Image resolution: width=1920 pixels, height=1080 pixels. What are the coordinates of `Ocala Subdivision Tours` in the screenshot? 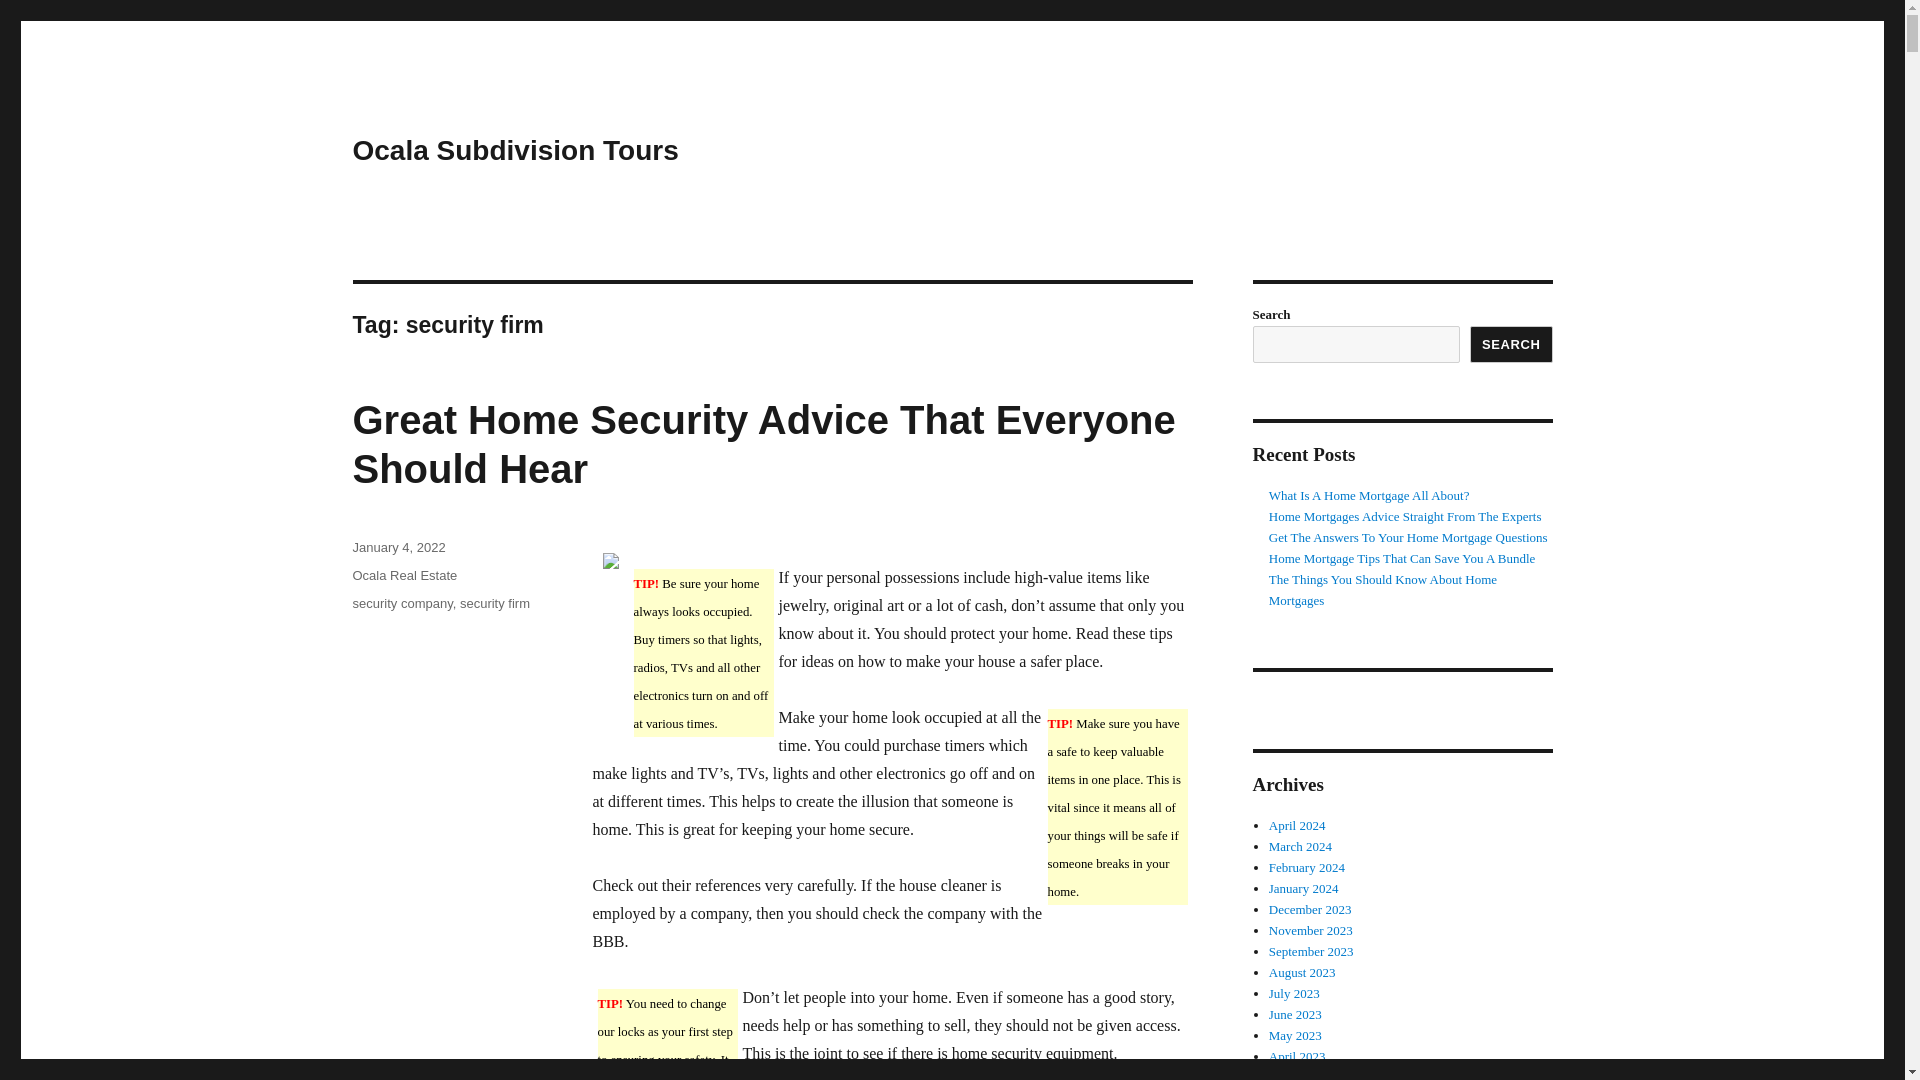 It's located at (514, 150).